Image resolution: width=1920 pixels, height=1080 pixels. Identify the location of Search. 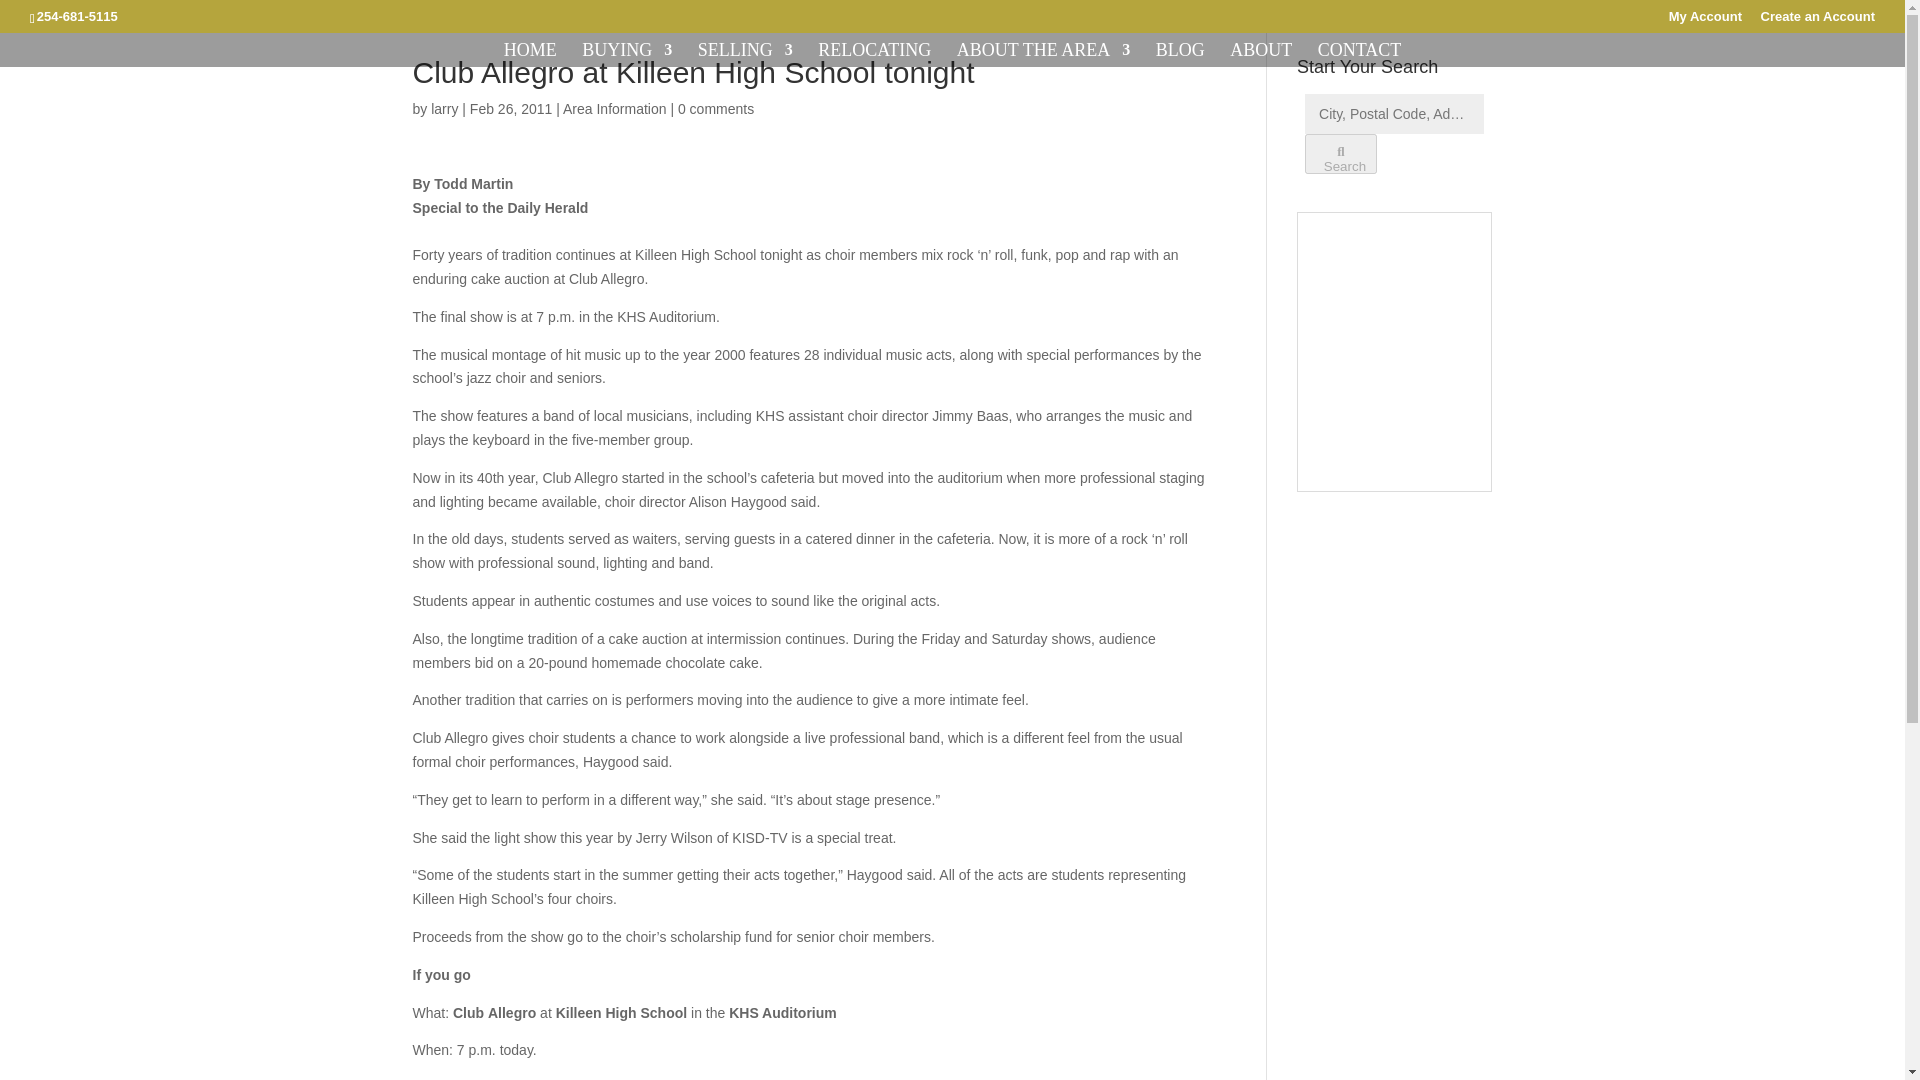
(1340, 153).